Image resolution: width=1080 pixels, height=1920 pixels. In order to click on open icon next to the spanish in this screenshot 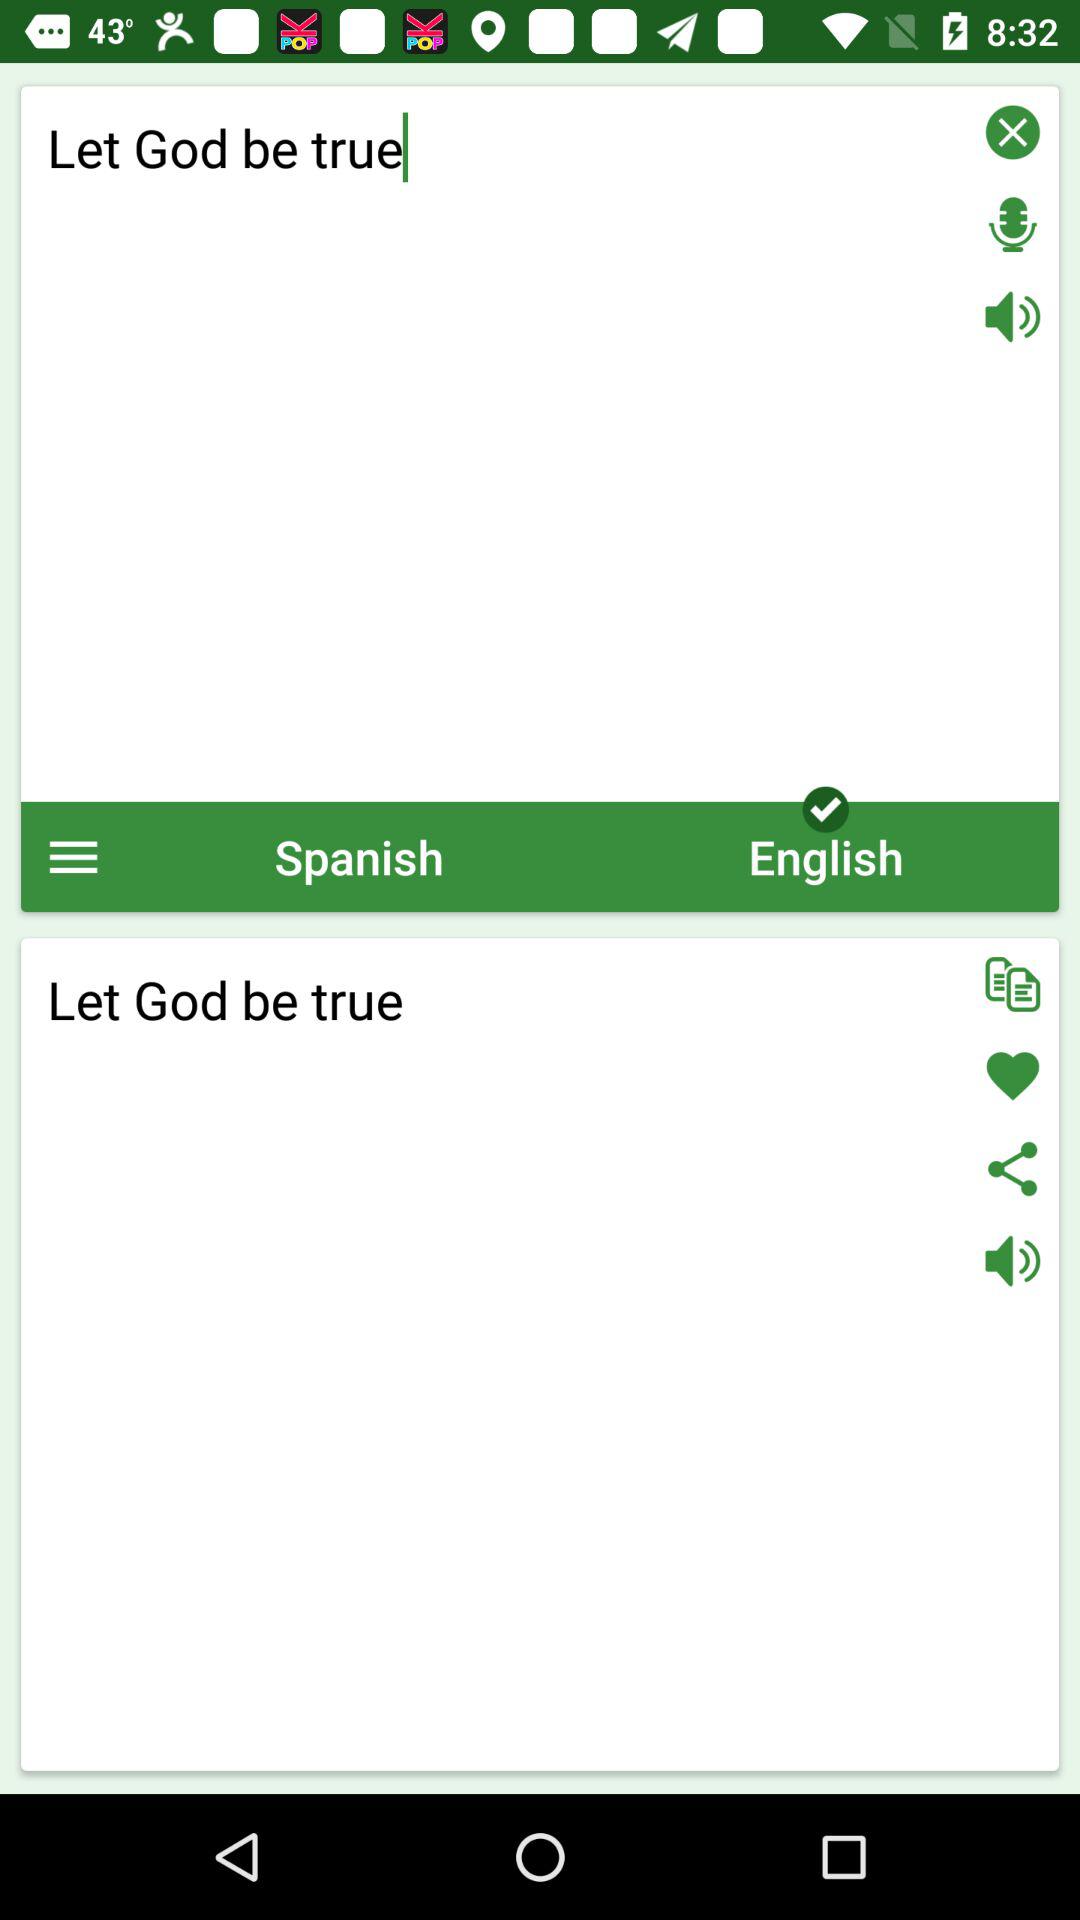, I will do `click(825, 856)`.